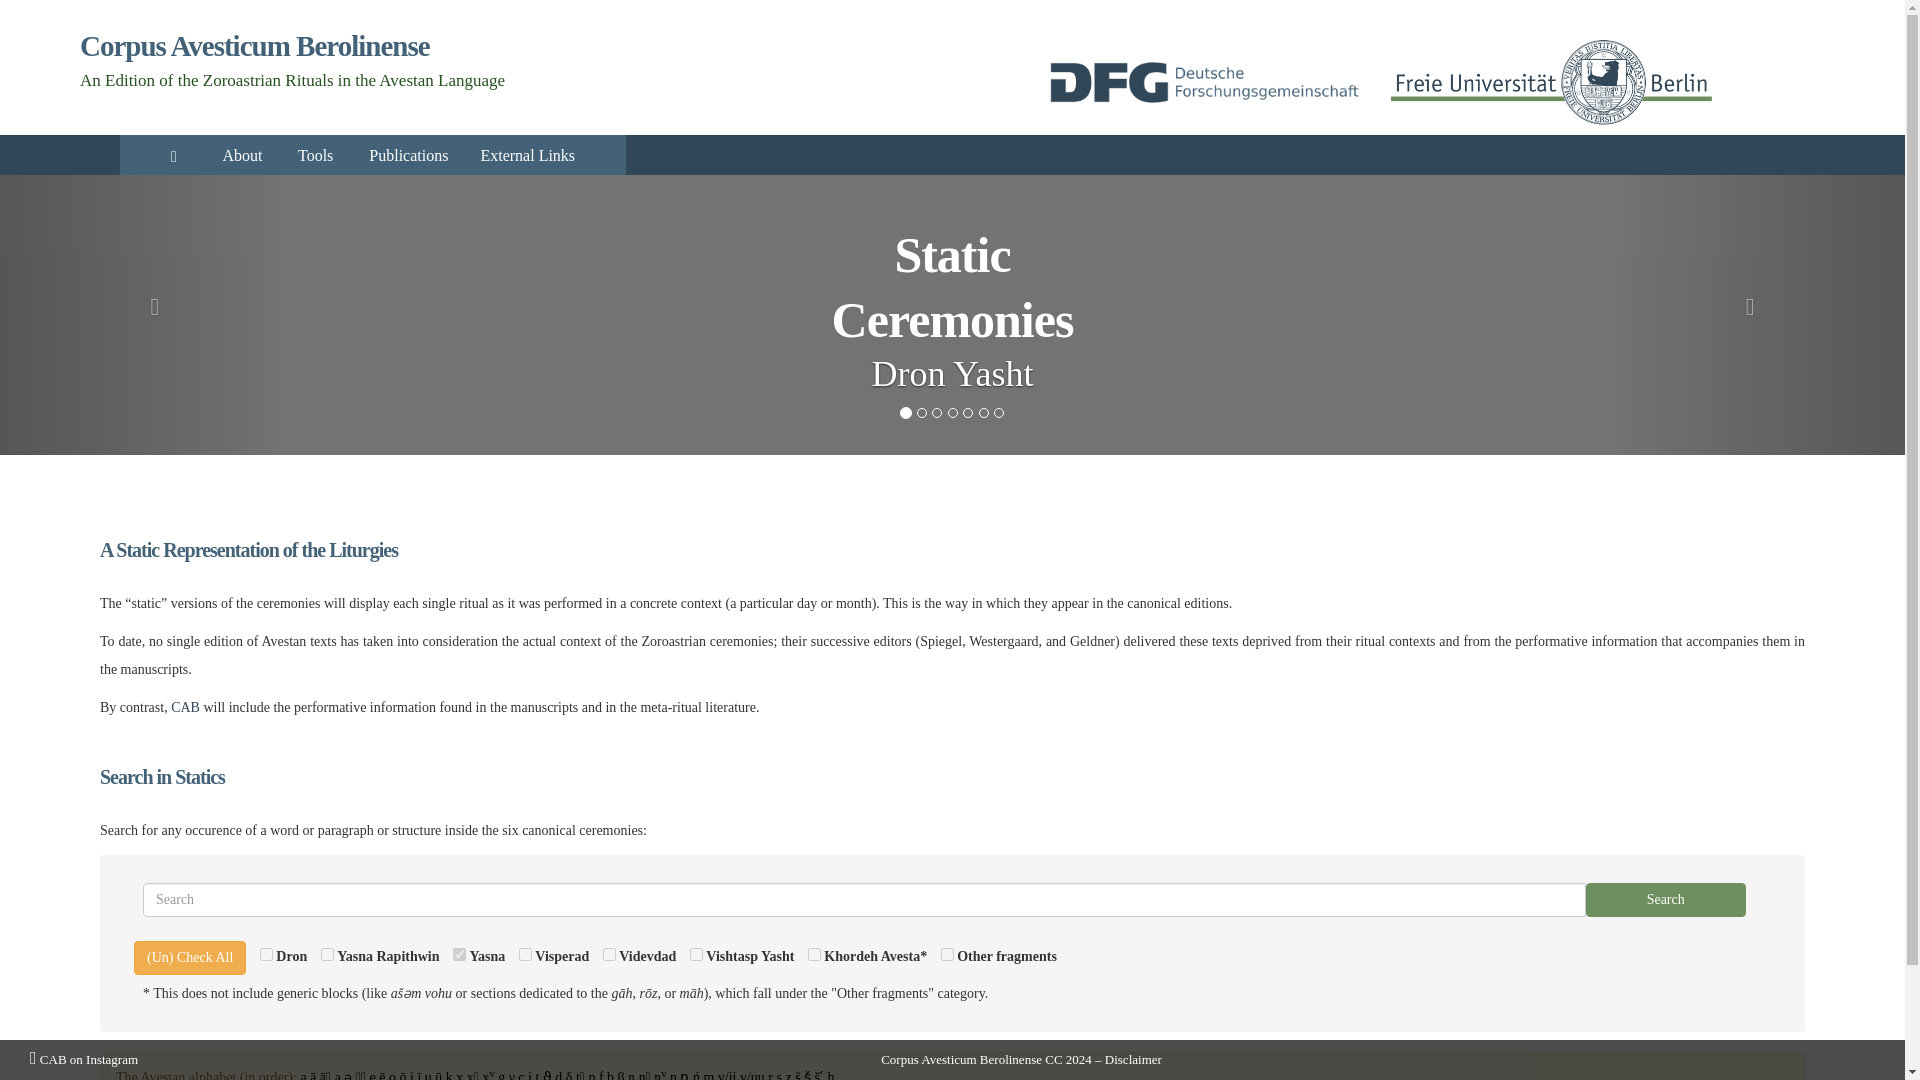  Describe the element at coordinates (266, 954) in the screenshot. I see `0` at that location.